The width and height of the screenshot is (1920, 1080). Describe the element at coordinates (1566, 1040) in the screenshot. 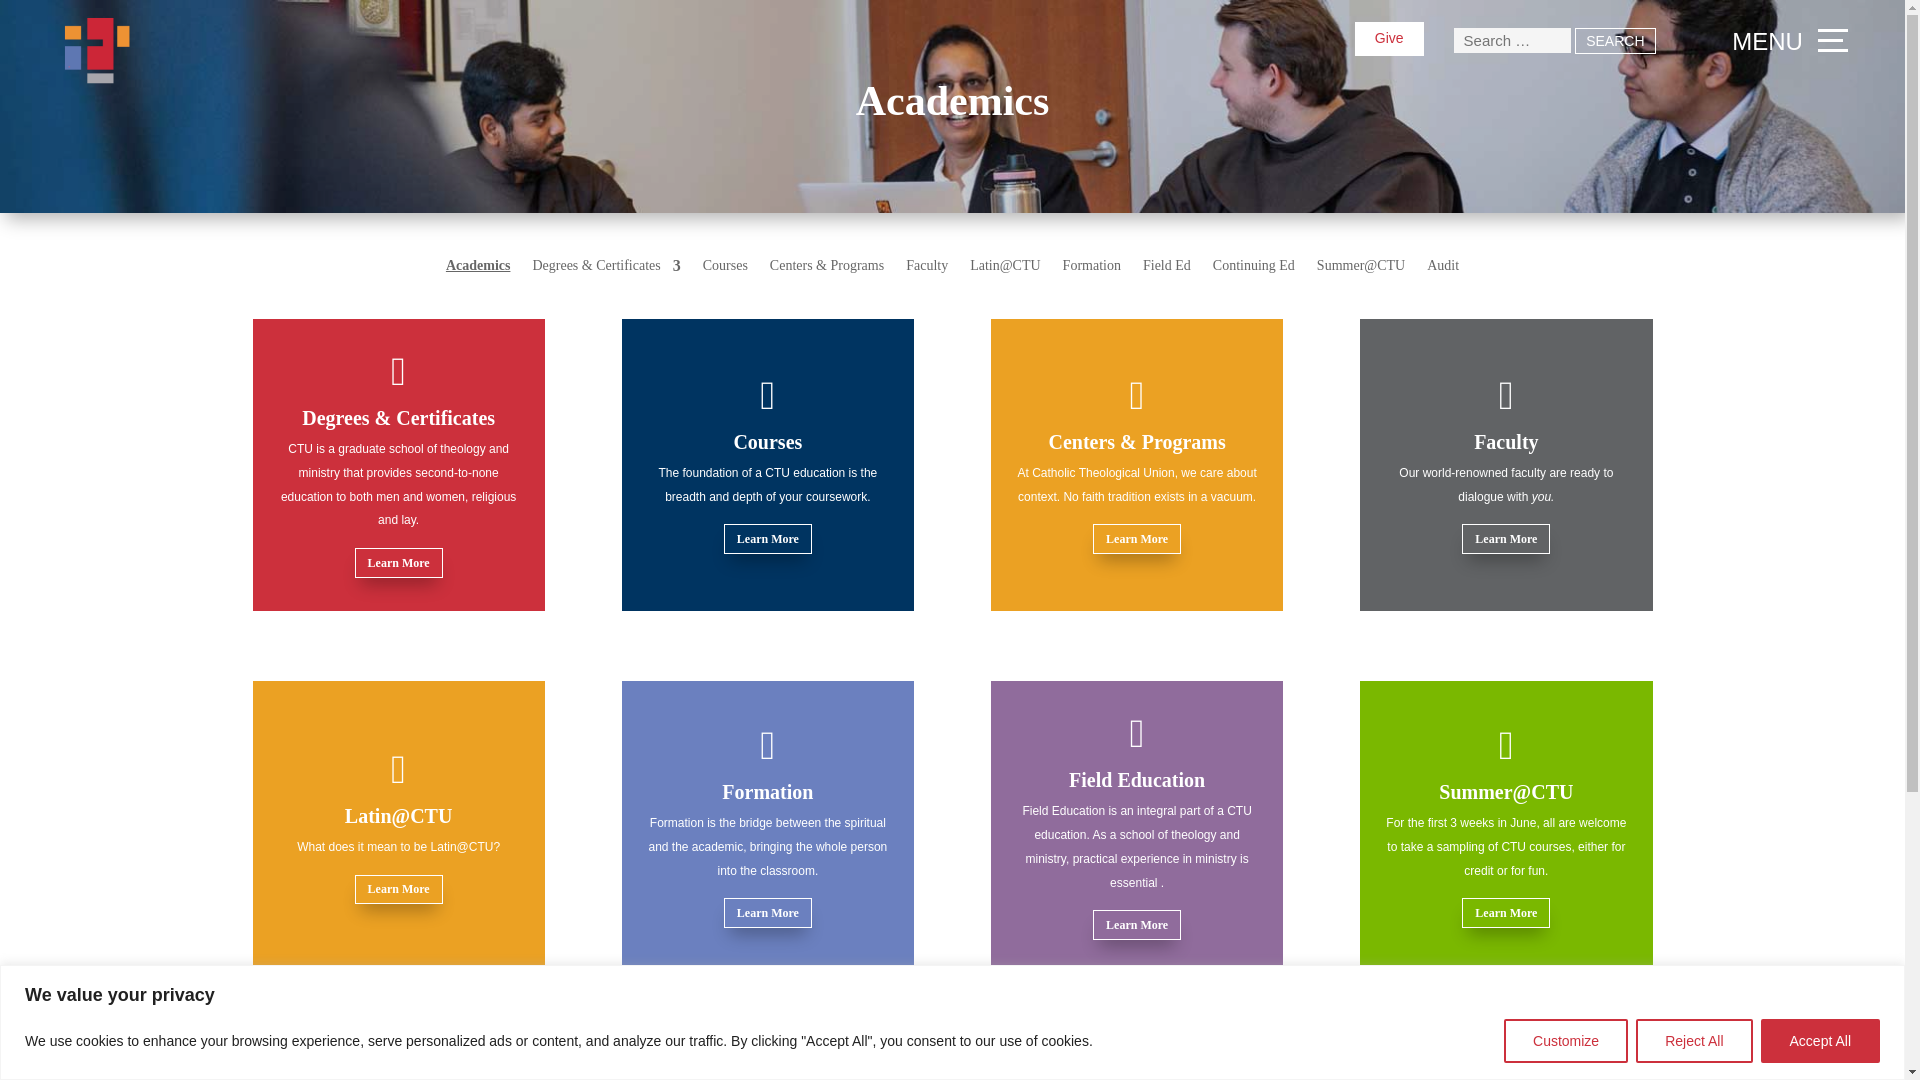

I see `Customize` at that location.